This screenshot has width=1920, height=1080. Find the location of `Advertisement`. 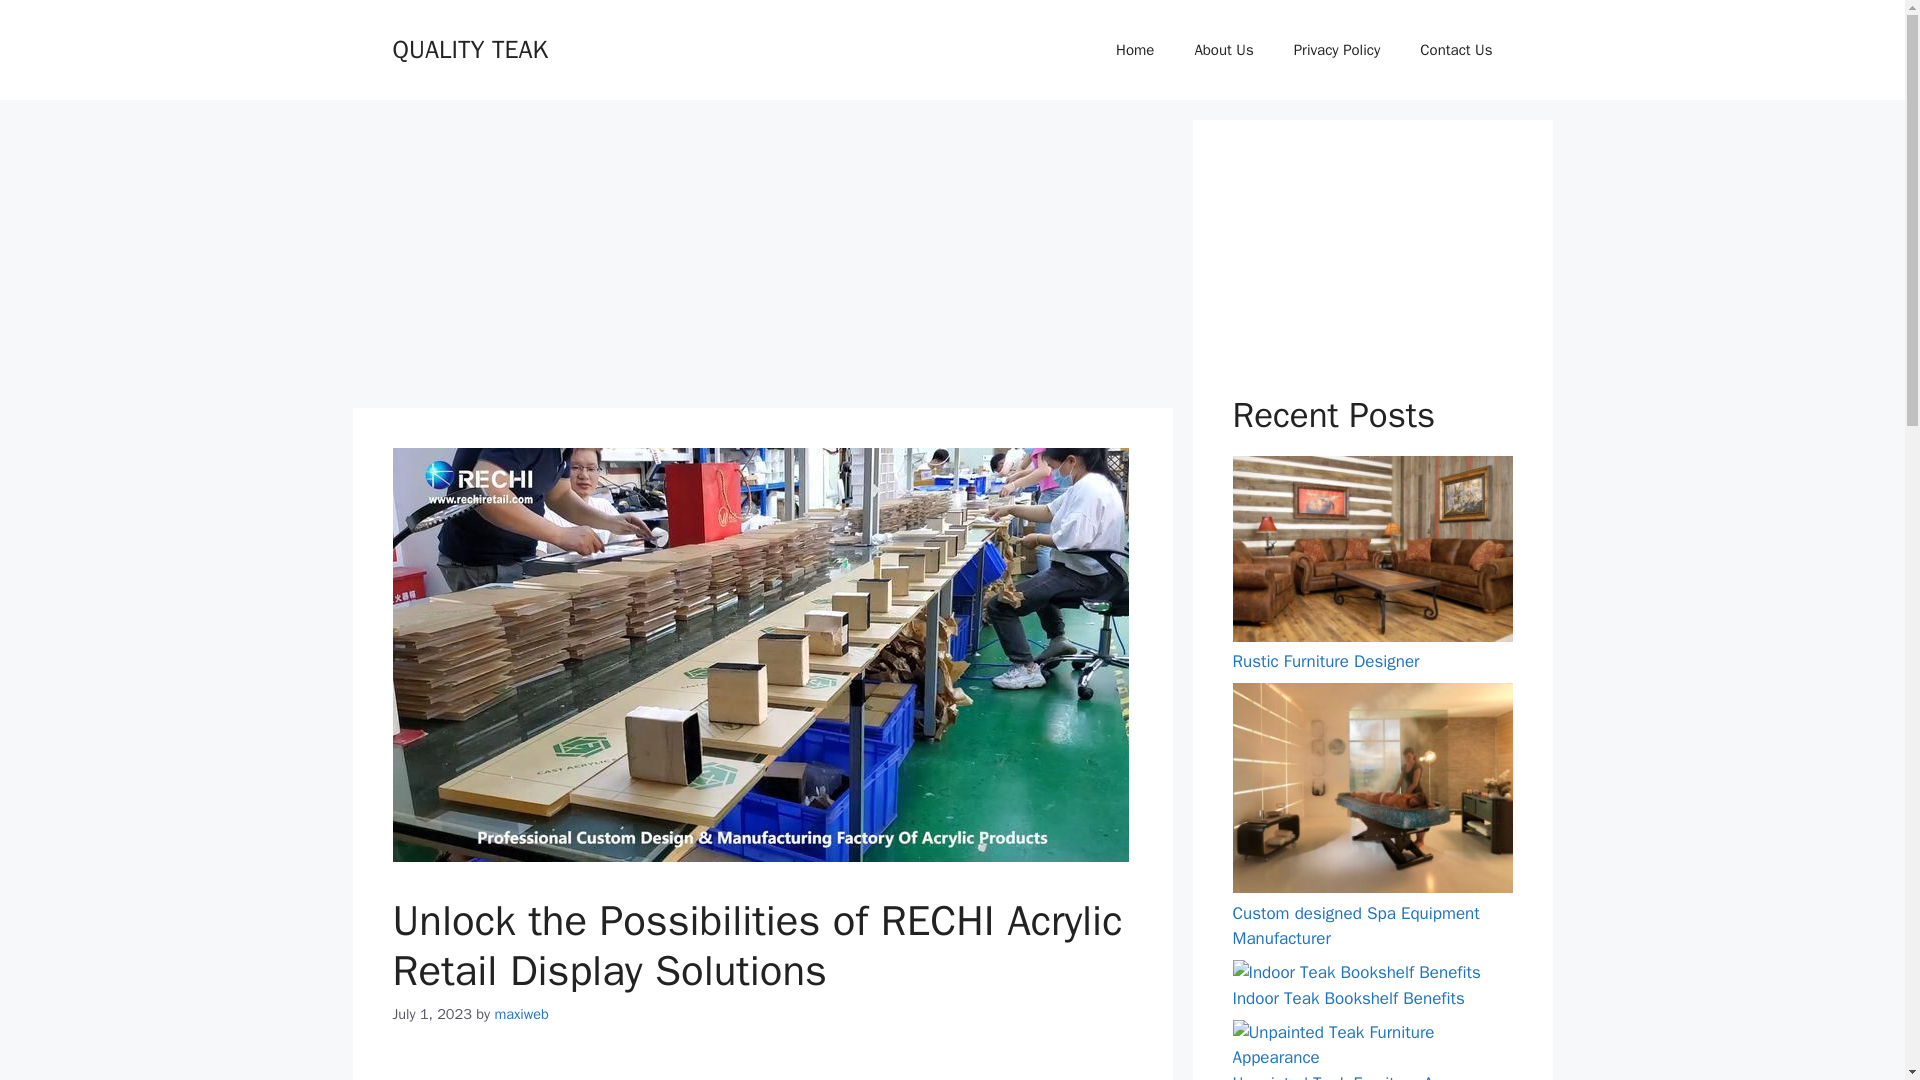

Advertisement is located at coordinates (761, 259).